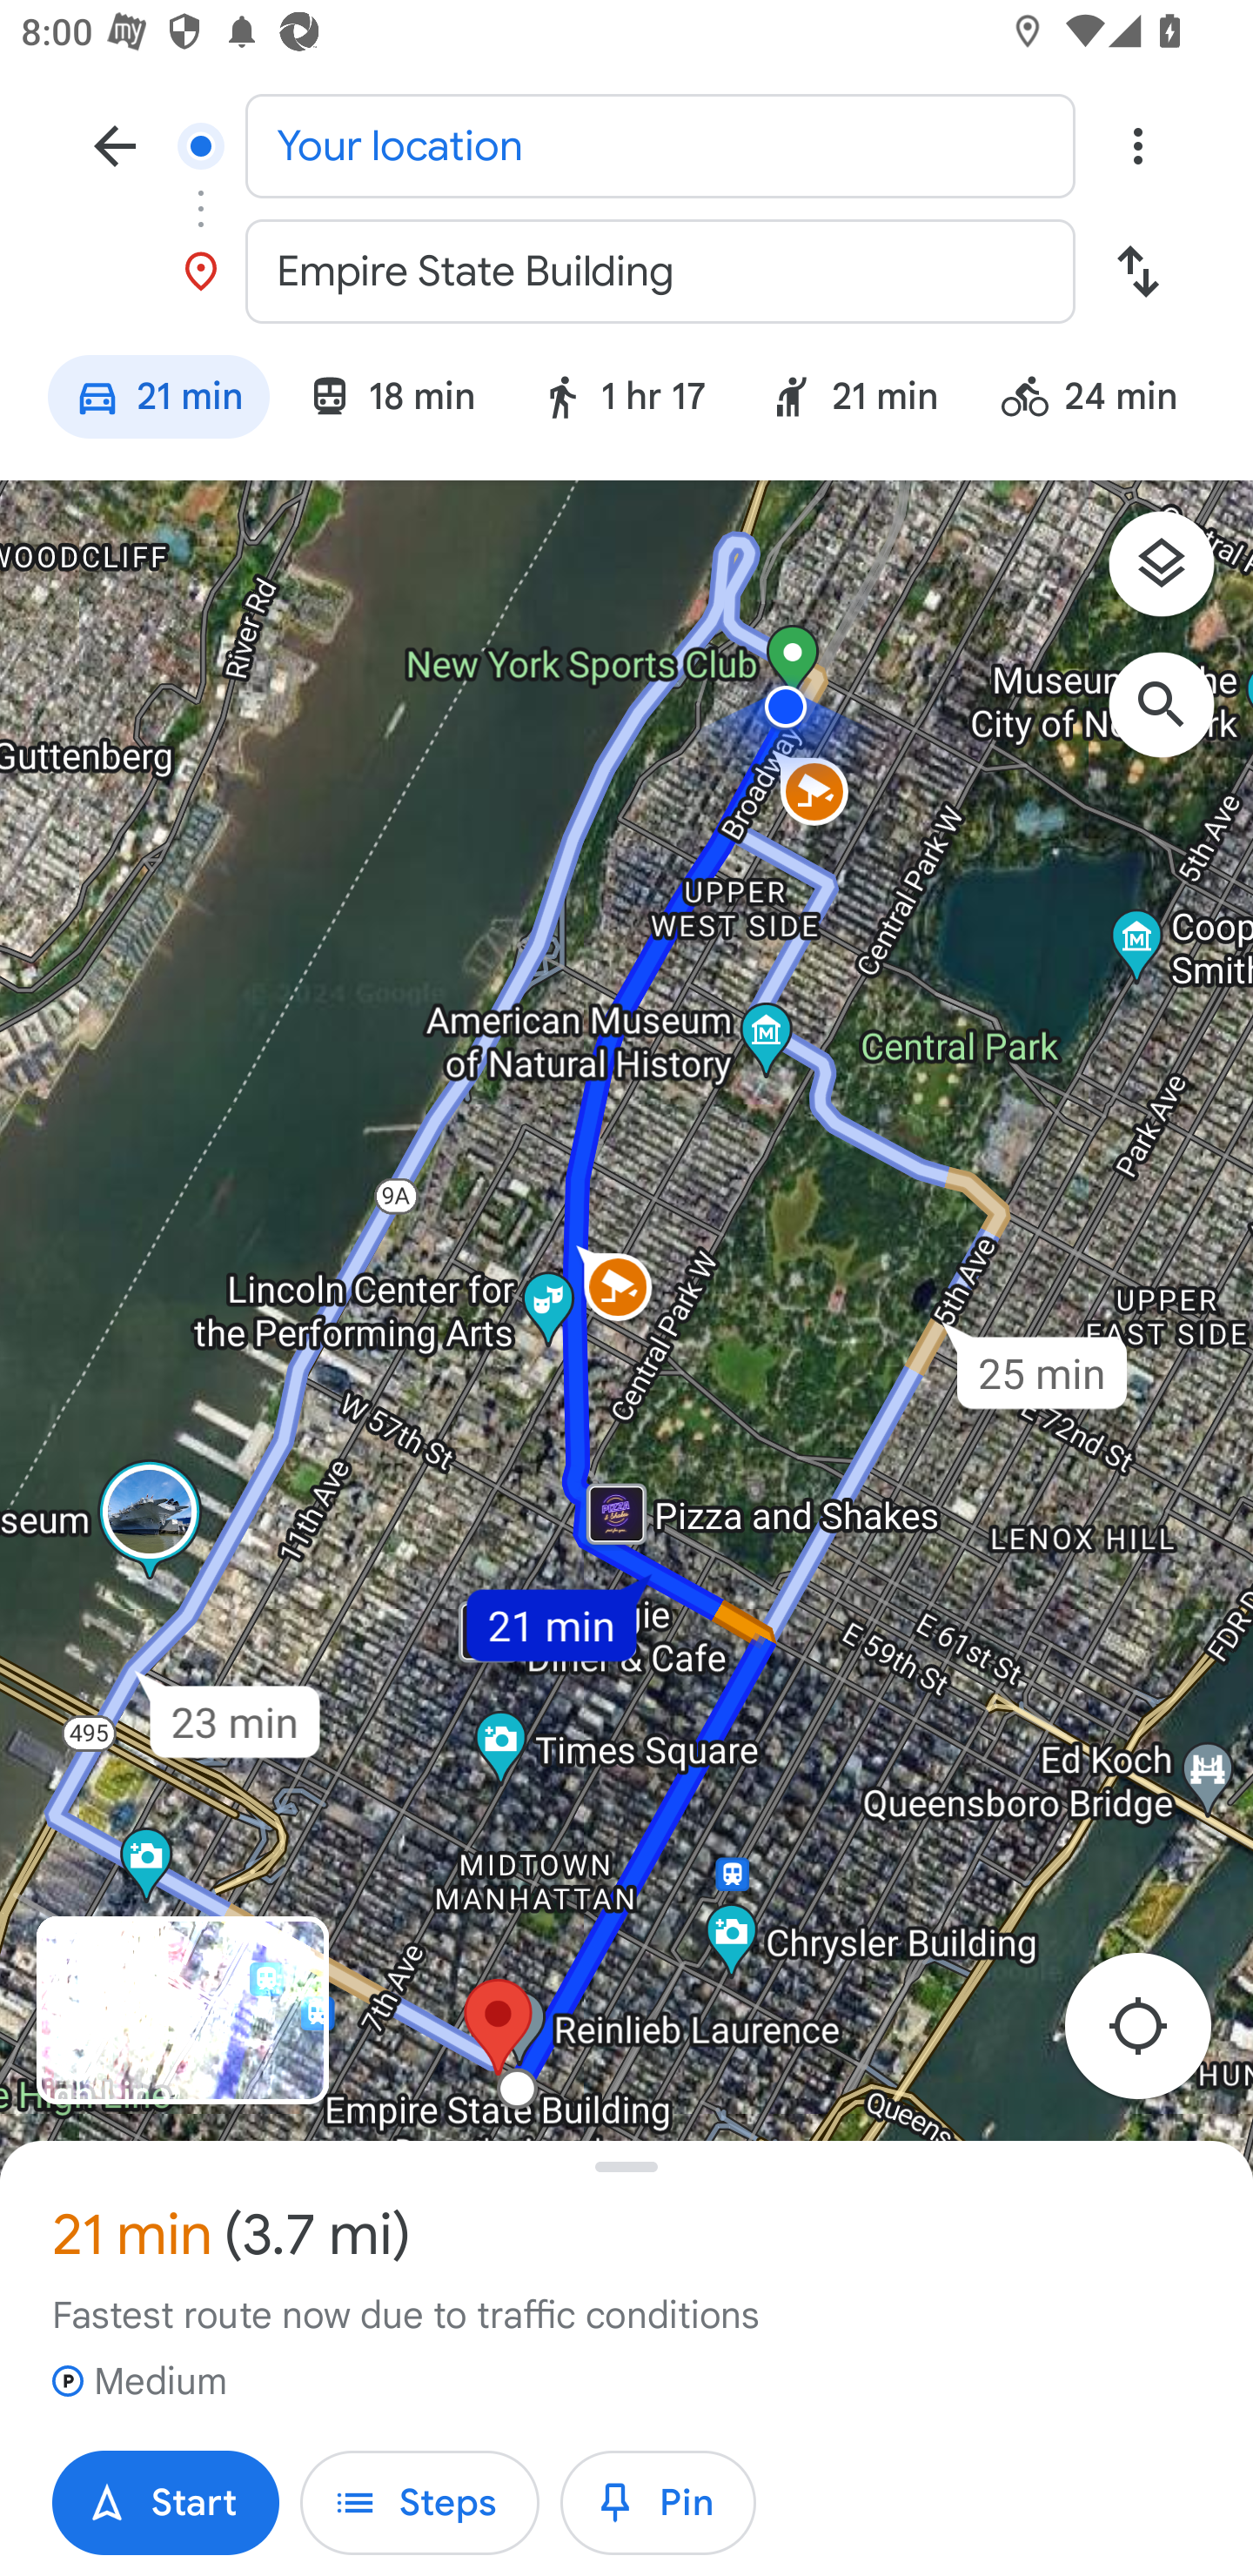  I want to click on Steps Steps Steps, so click(419, 2503).